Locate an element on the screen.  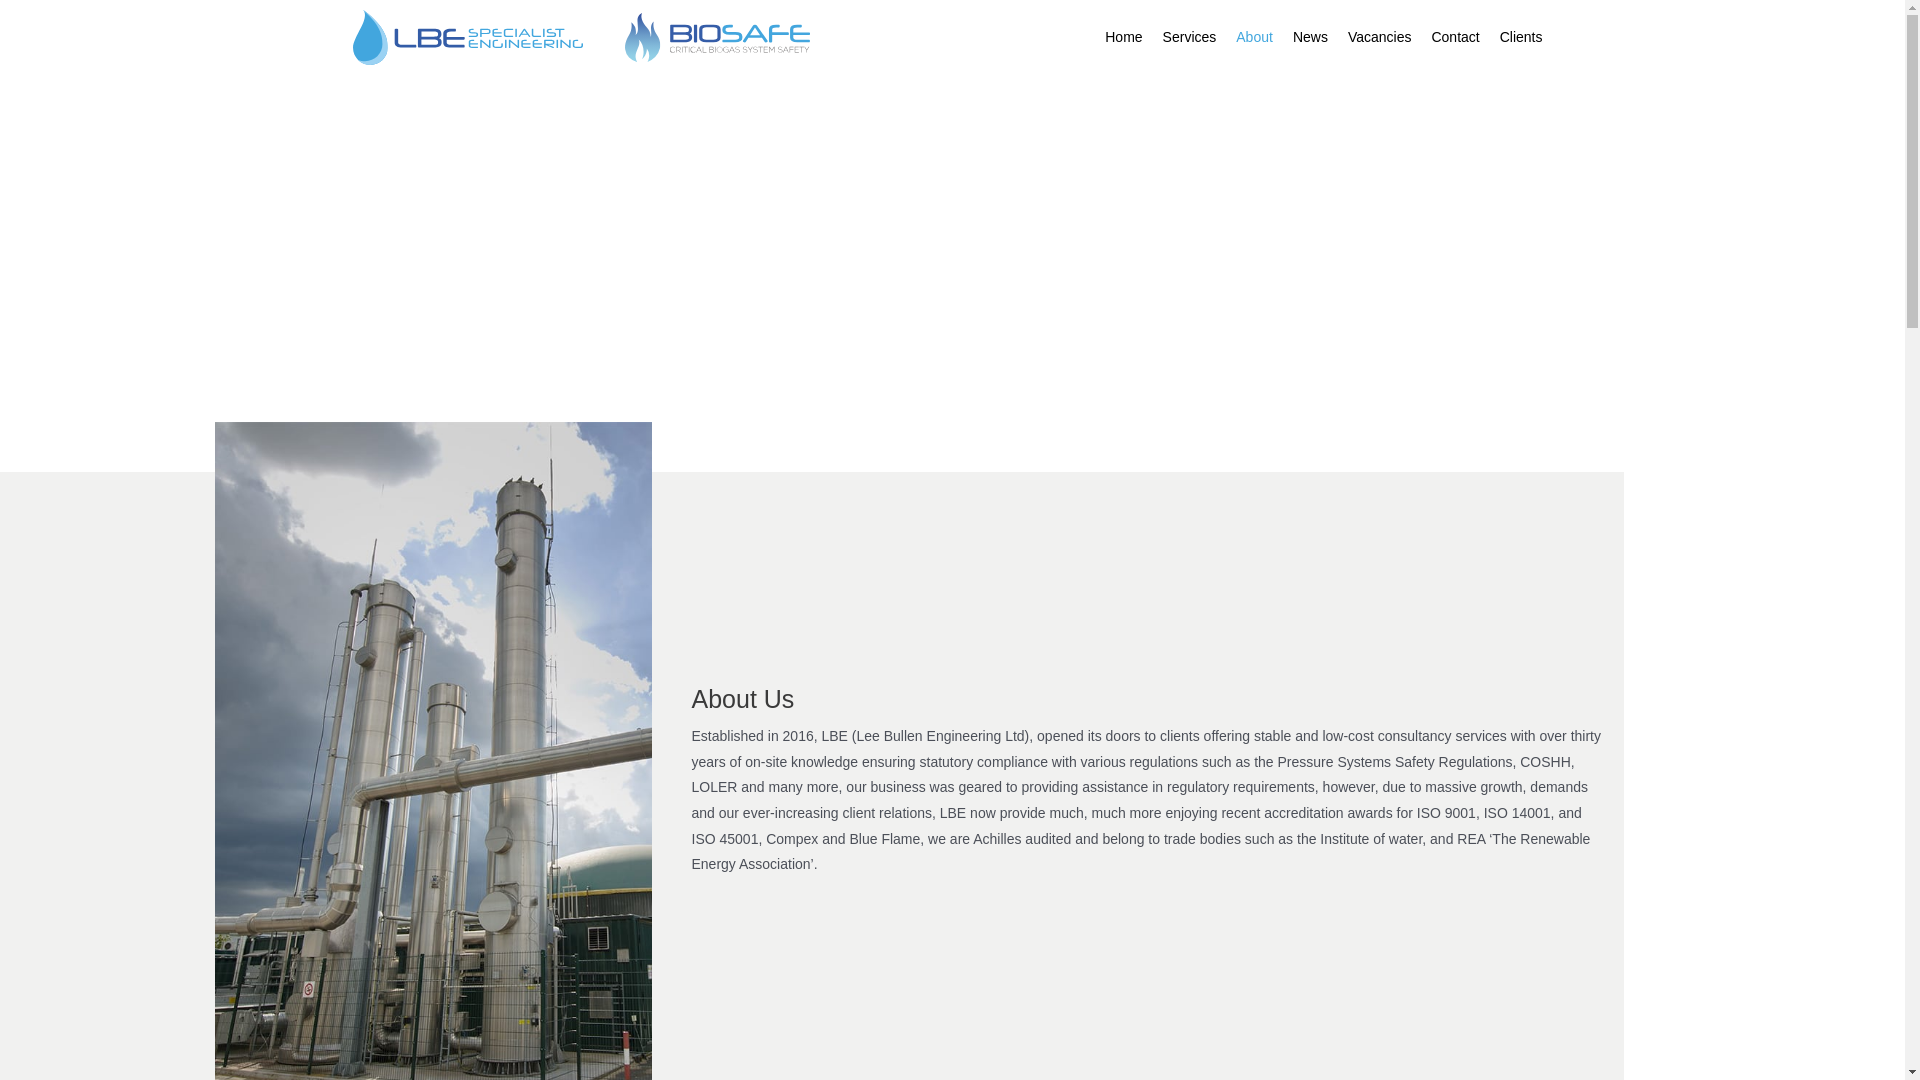
Services is located at coordinates (1190, 38).